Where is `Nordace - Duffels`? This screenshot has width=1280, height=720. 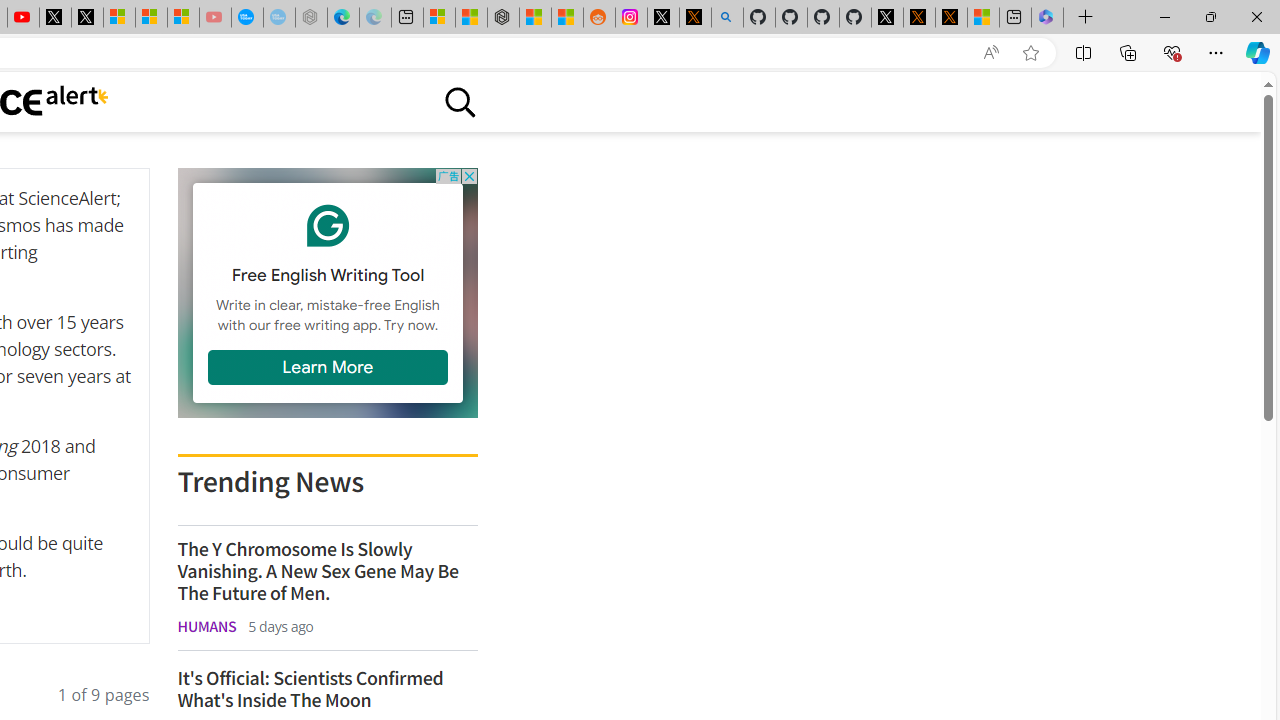 Nordace - Duffels is located at coordinates (502, 18).